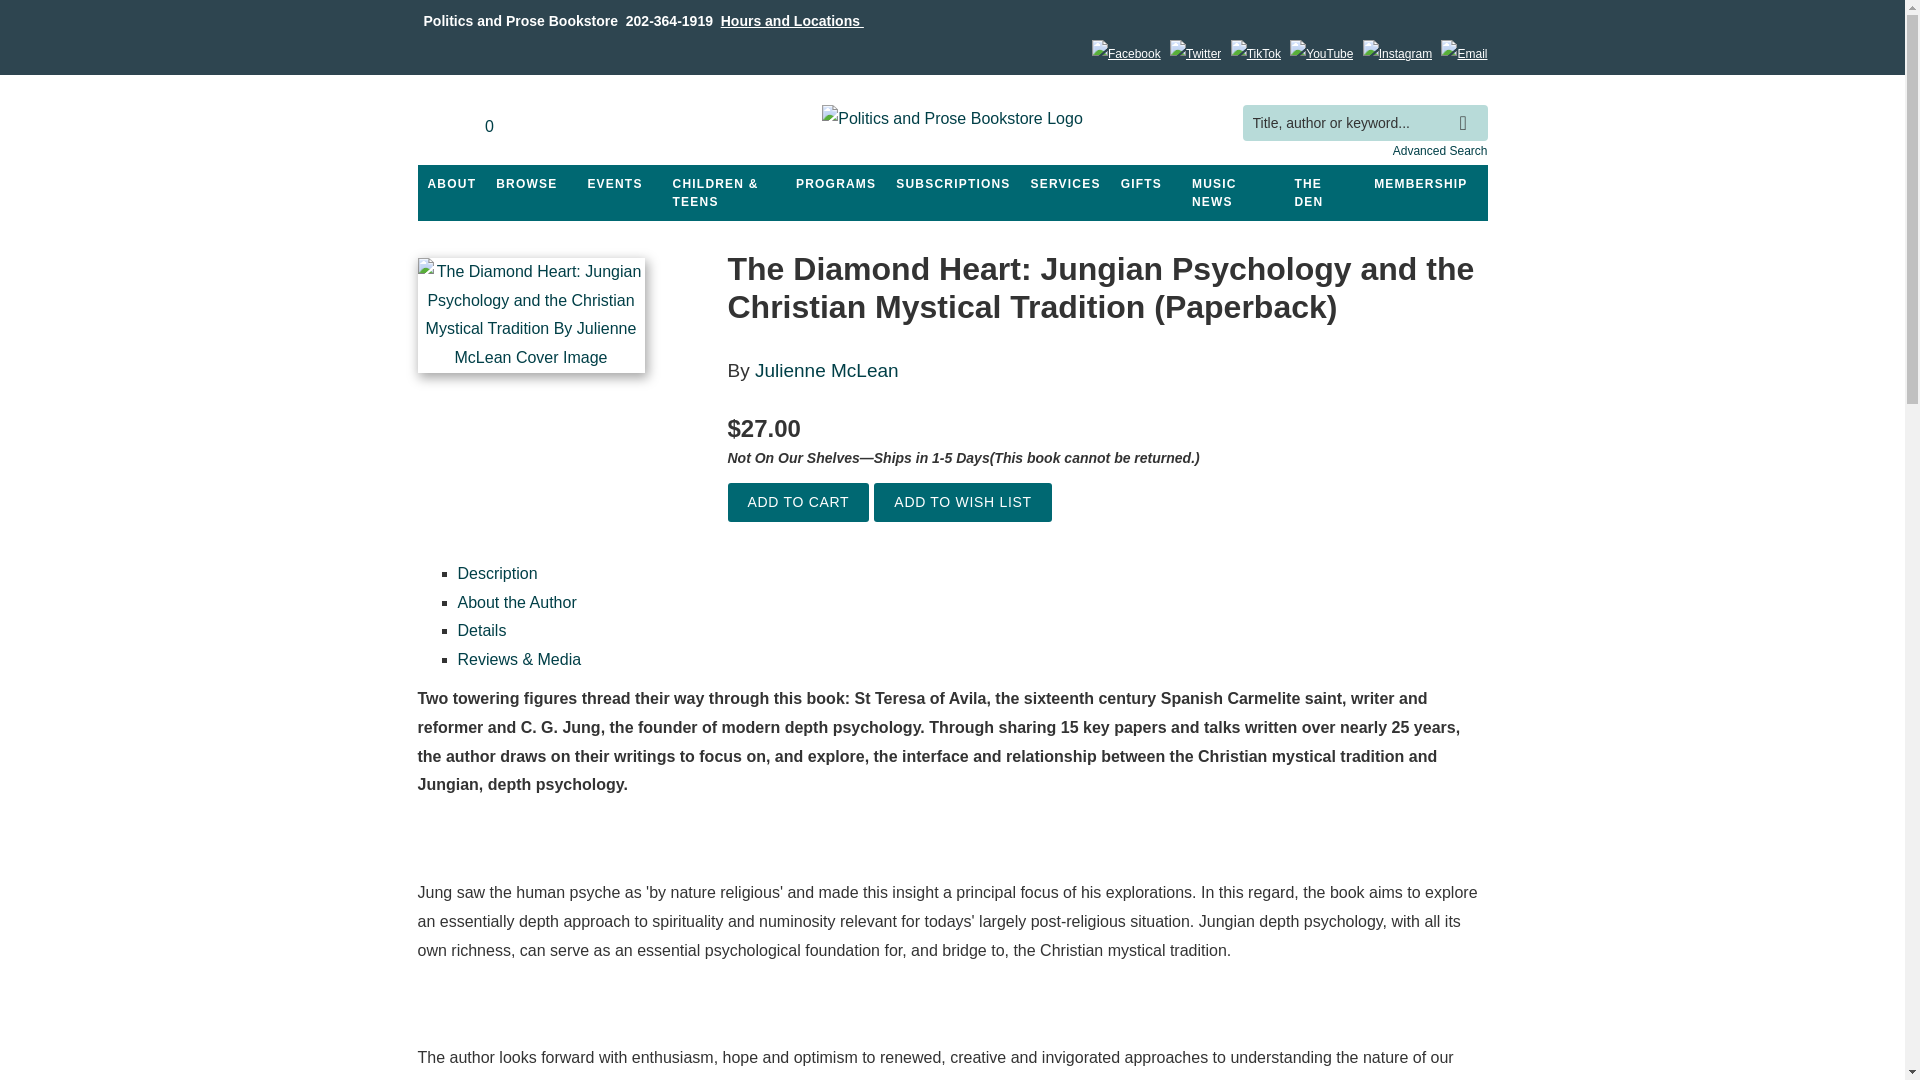 This screenshot has height=1080, width=1920. I want to click on Add to Wish List, so click(962, 502).